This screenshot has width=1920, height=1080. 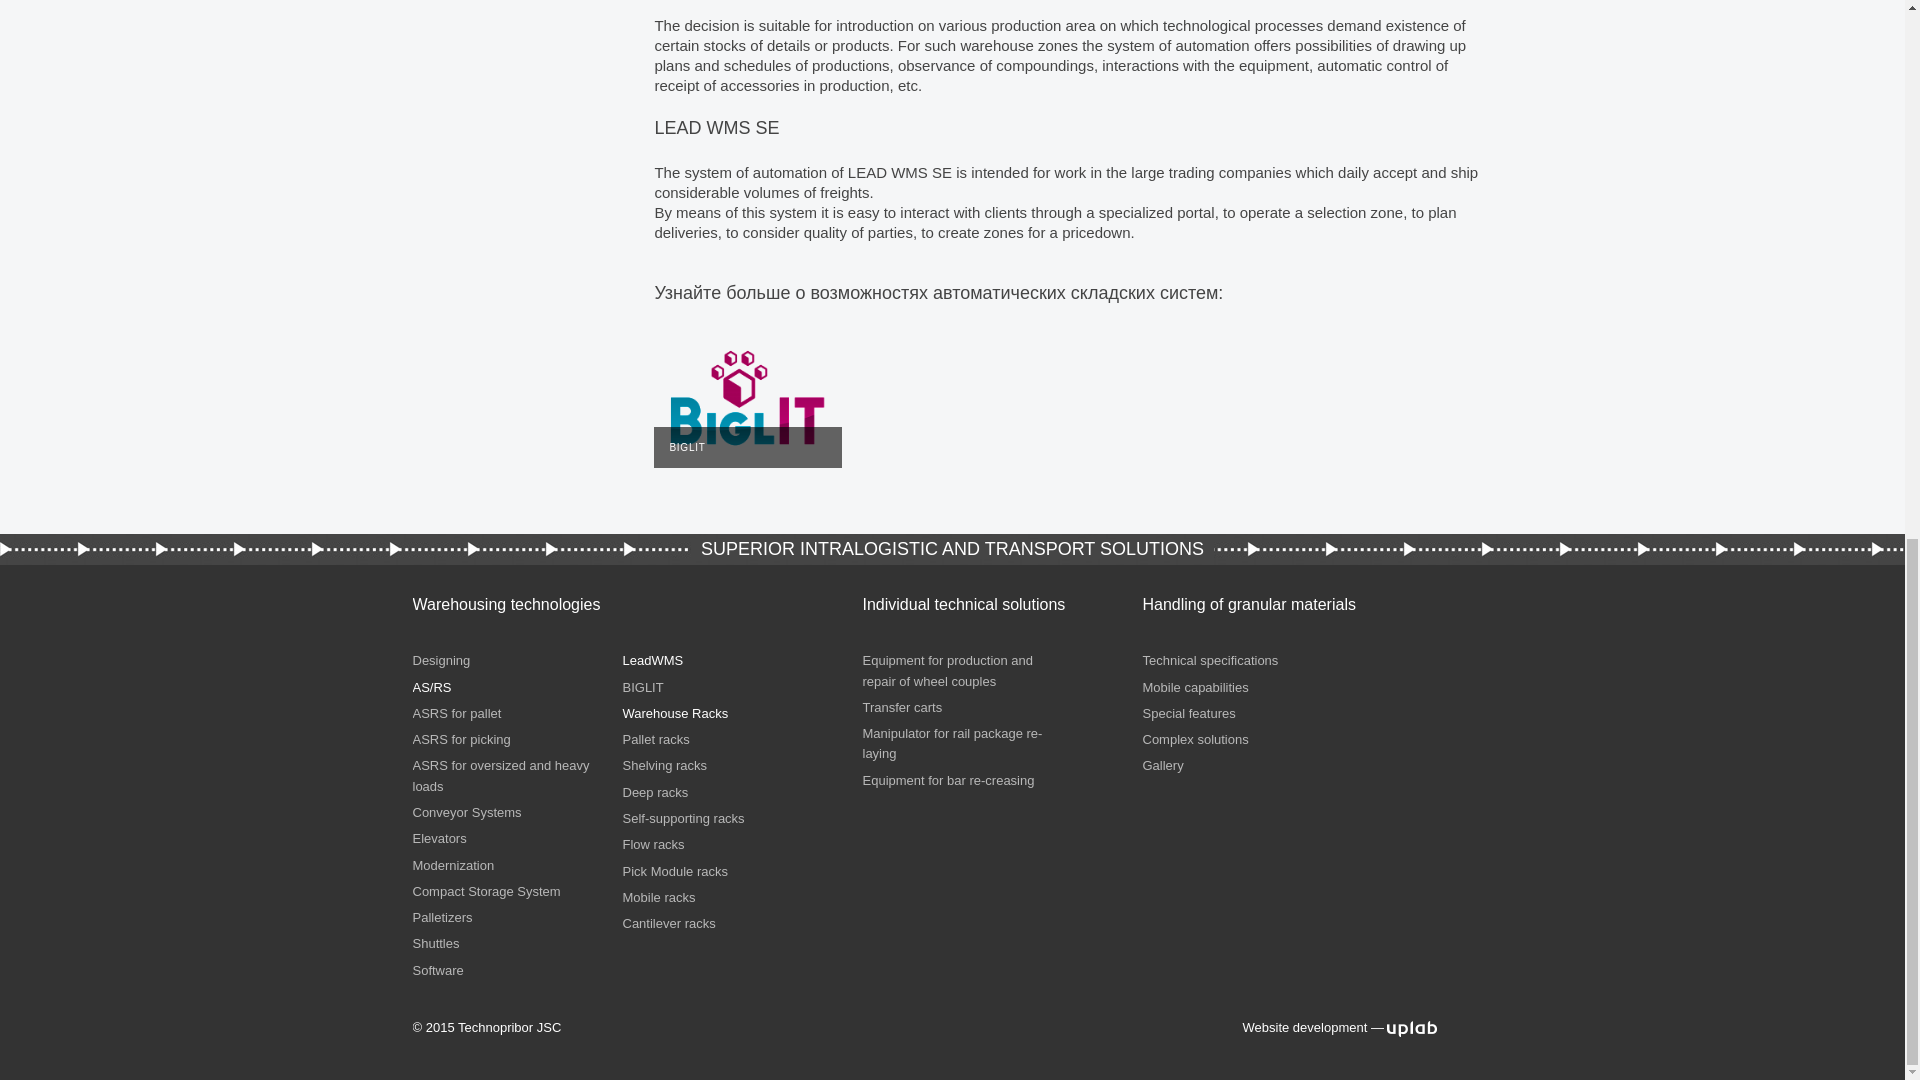 I want to click on ASRS for oversized and heavy loads, so click(x=500, y=775).